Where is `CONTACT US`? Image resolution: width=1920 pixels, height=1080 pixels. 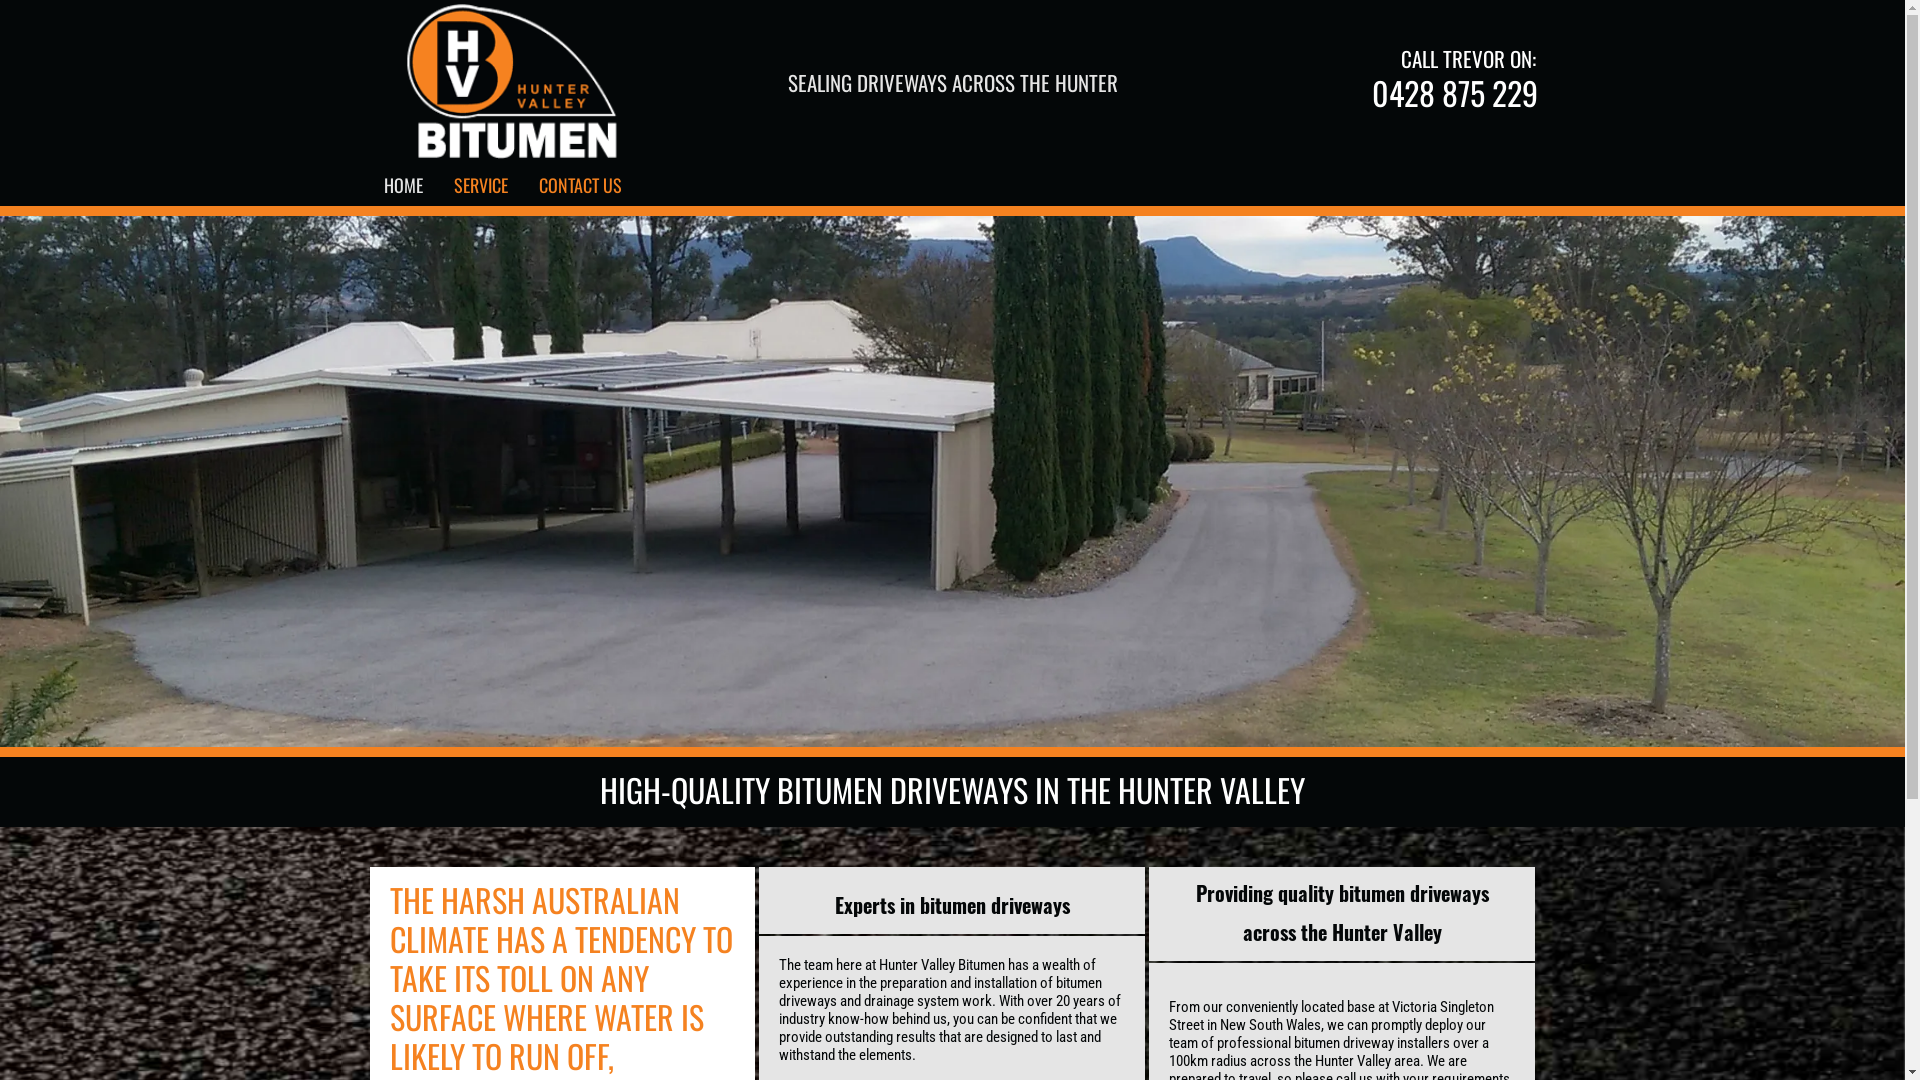 CONTACT US is located at coordinates (580, 185).